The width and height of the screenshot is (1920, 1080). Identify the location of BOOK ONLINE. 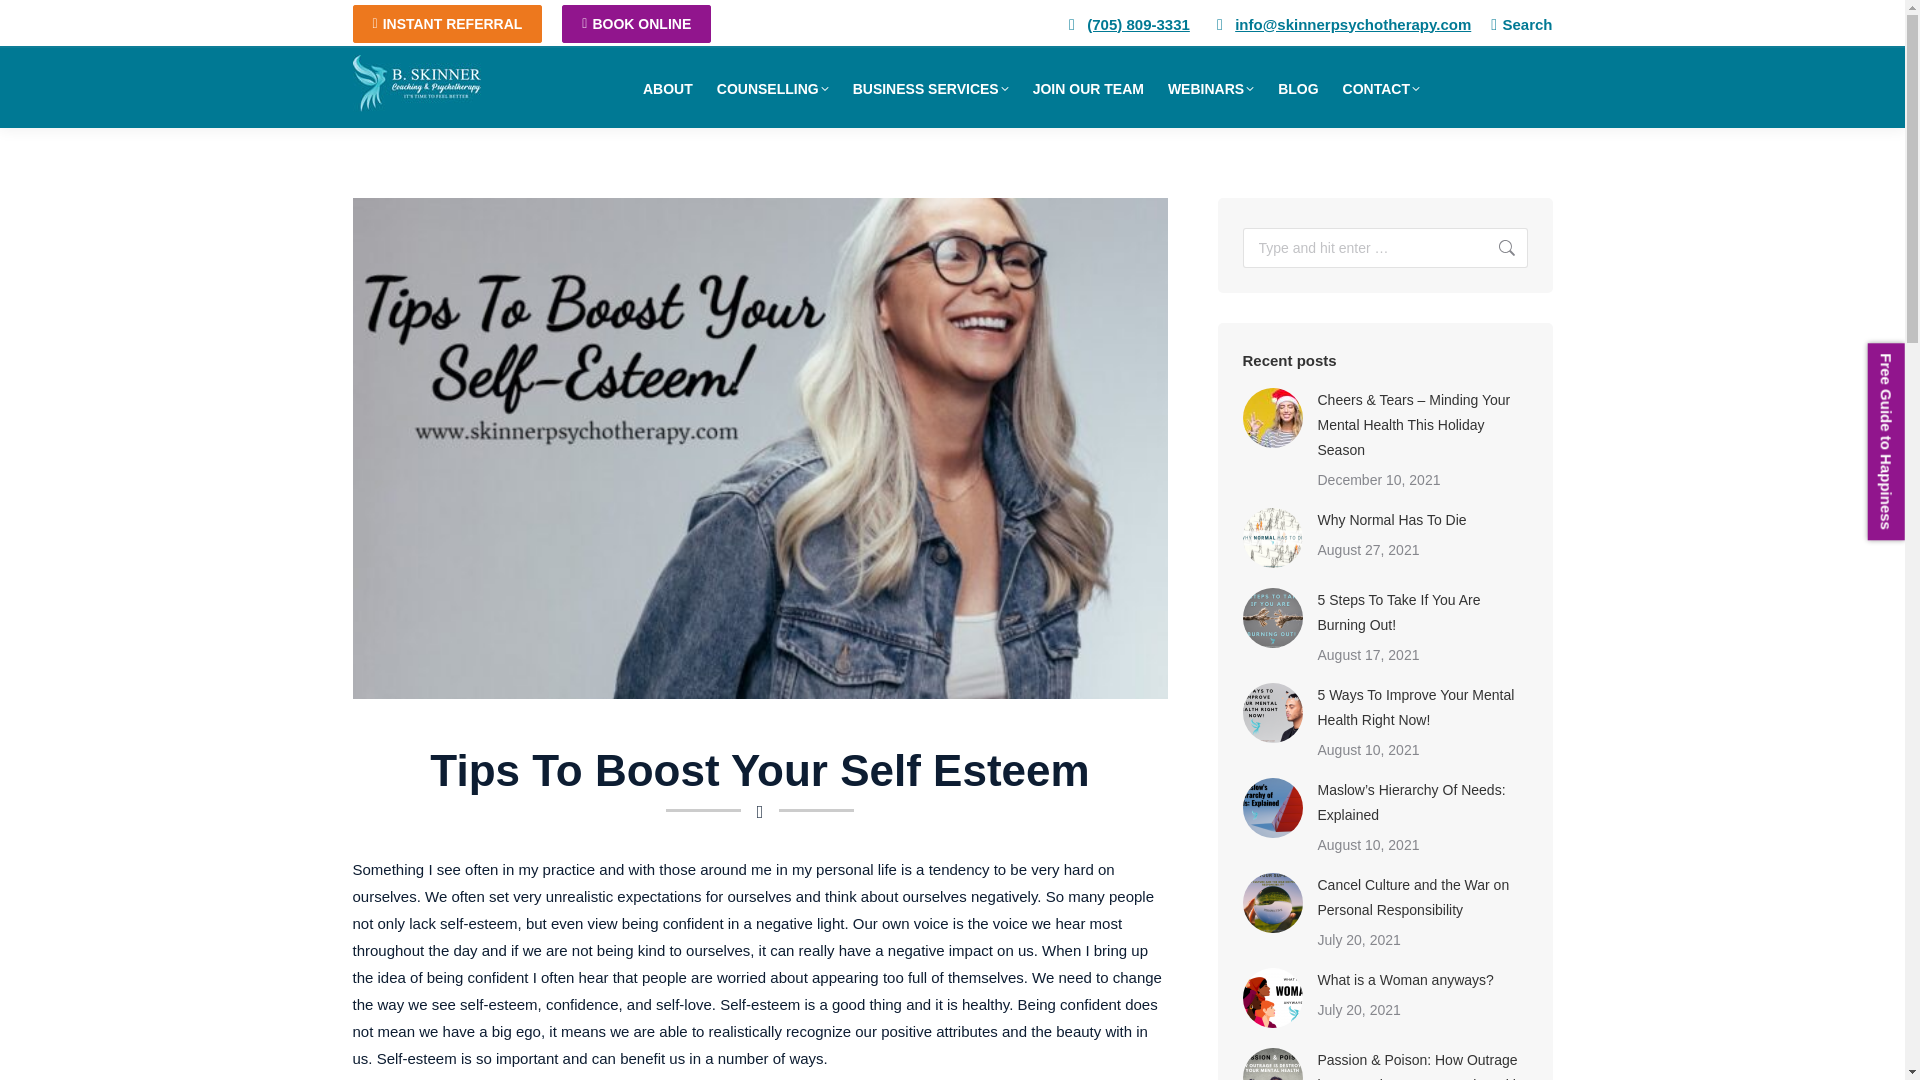
(636, 24).